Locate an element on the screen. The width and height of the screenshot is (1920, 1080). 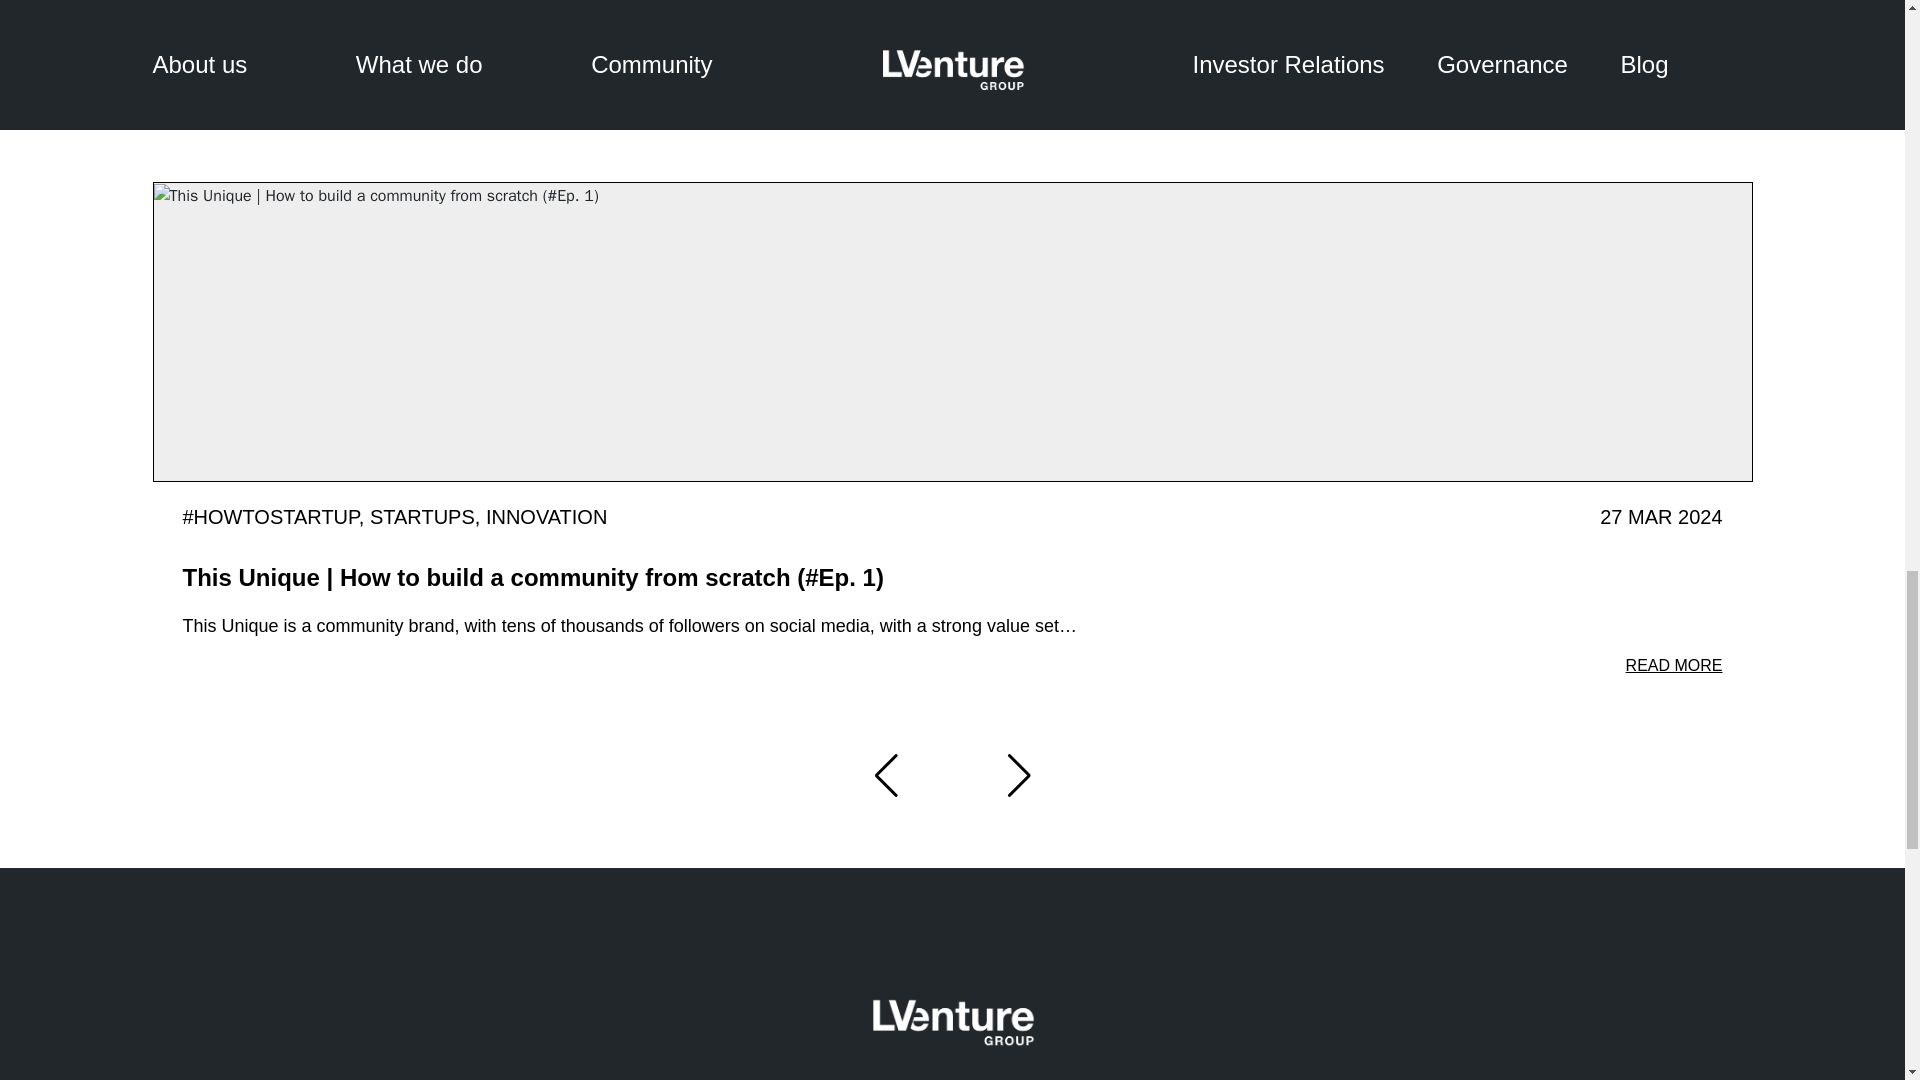
READ MORE is located at coordinates (1674, 666).